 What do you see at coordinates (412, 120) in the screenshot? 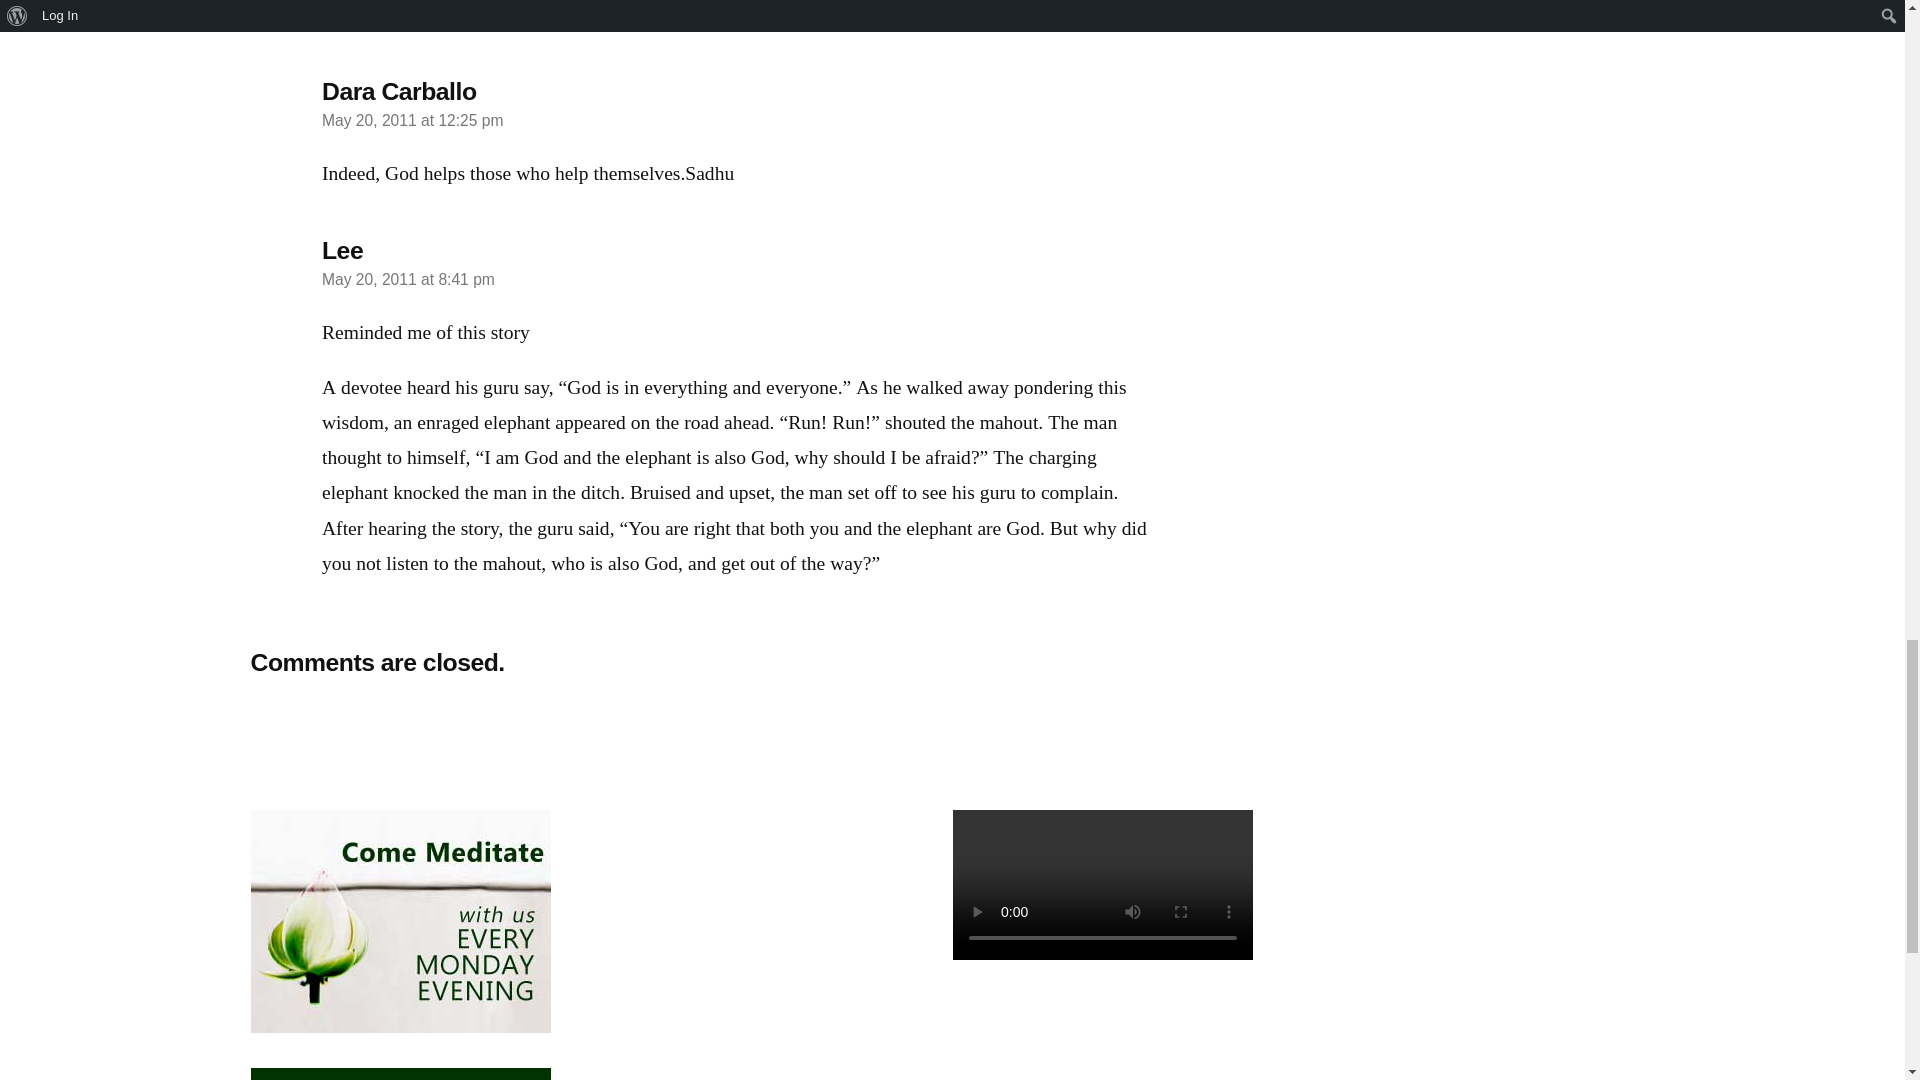
I see `May 20, 2011 at 12:25 pm` at bounding box center [412, 120].